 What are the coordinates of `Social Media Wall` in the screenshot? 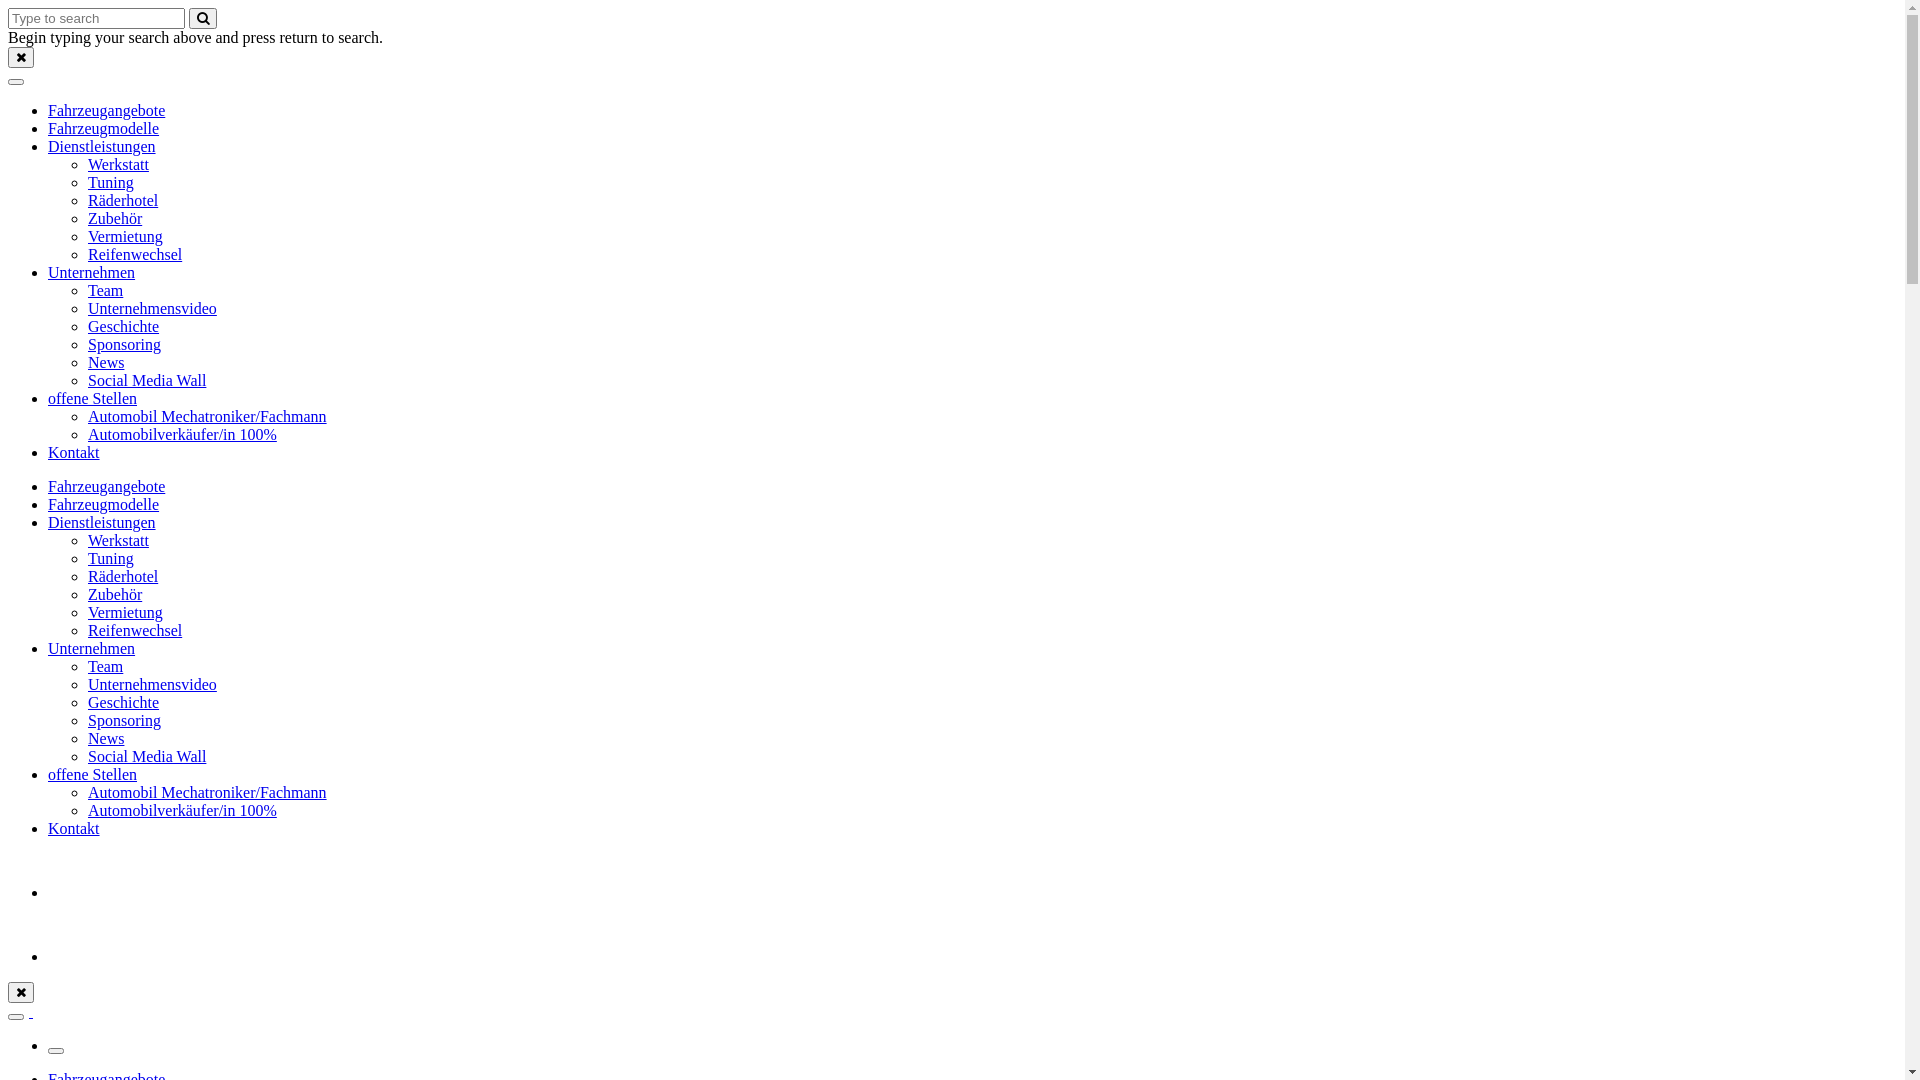 It's located at (147, 756).